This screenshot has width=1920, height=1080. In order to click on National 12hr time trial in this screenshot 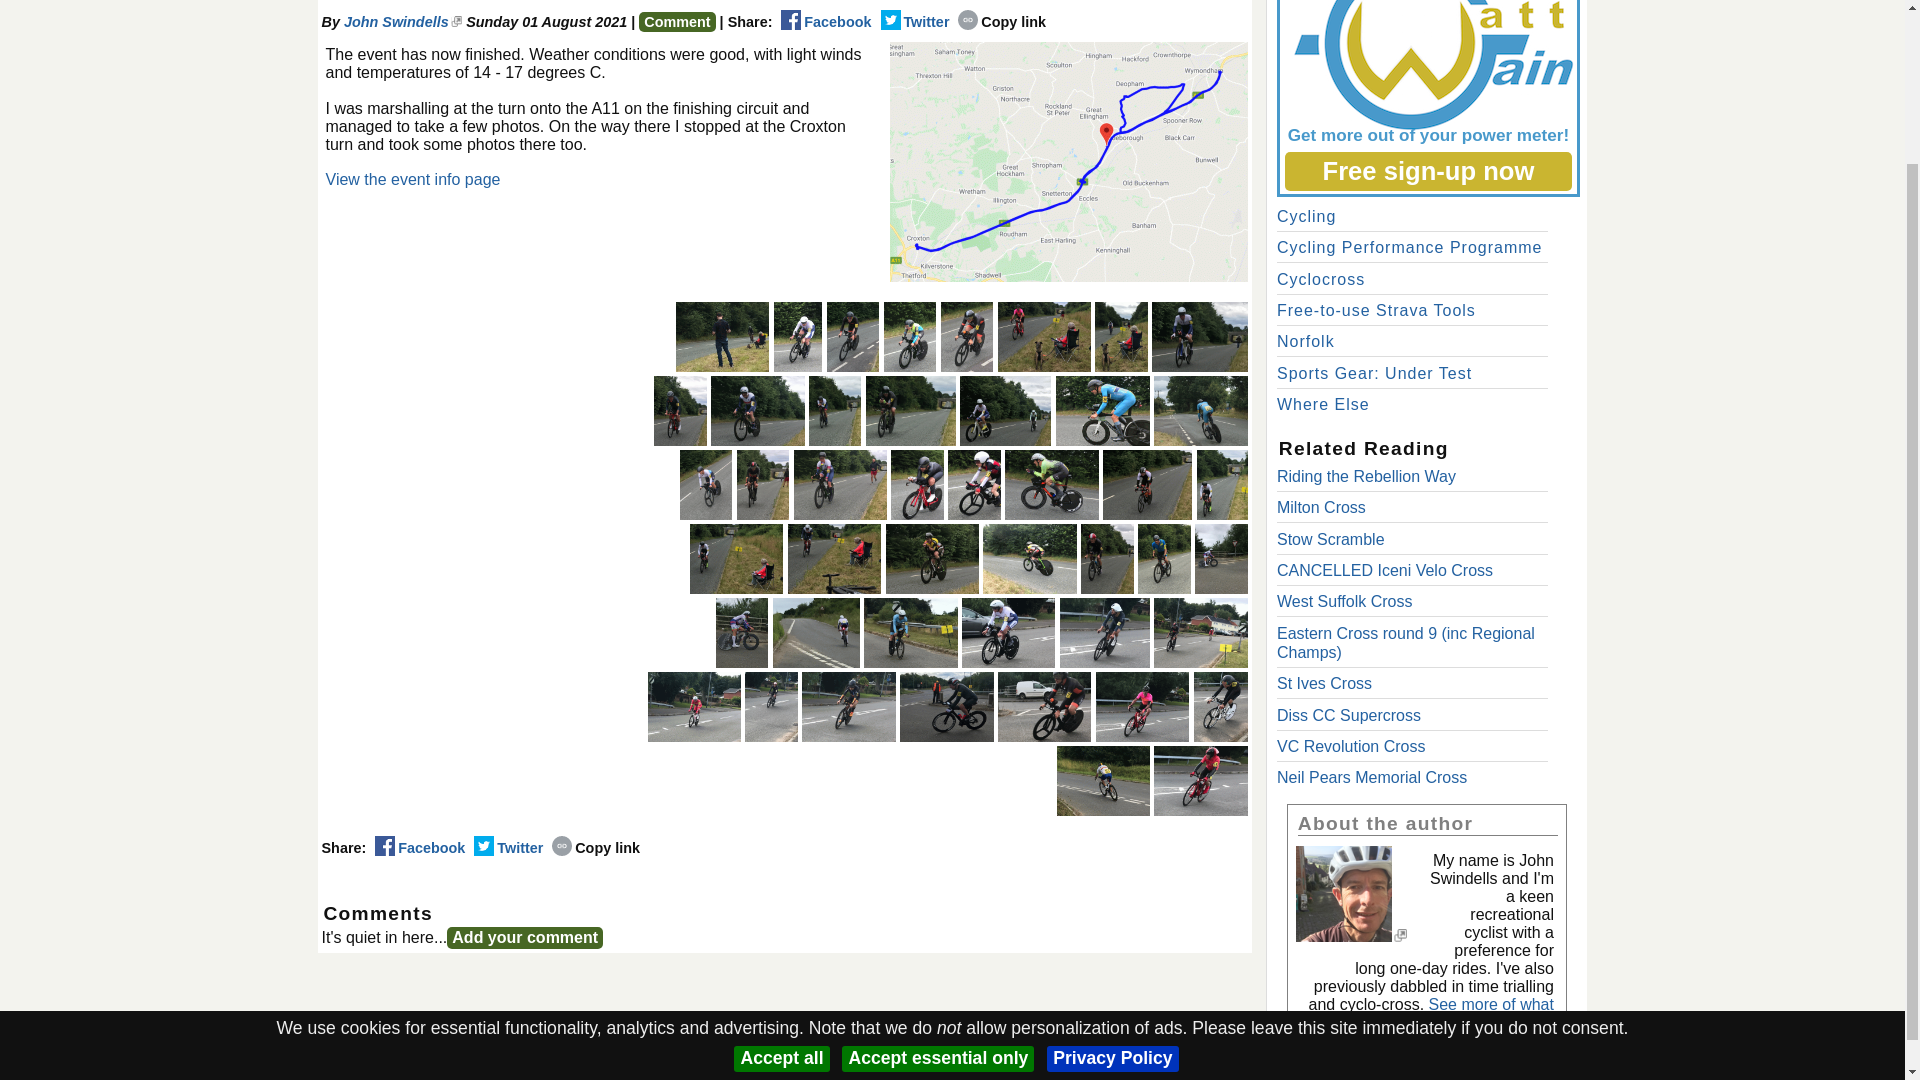, I will do `click(1103, 410)`.